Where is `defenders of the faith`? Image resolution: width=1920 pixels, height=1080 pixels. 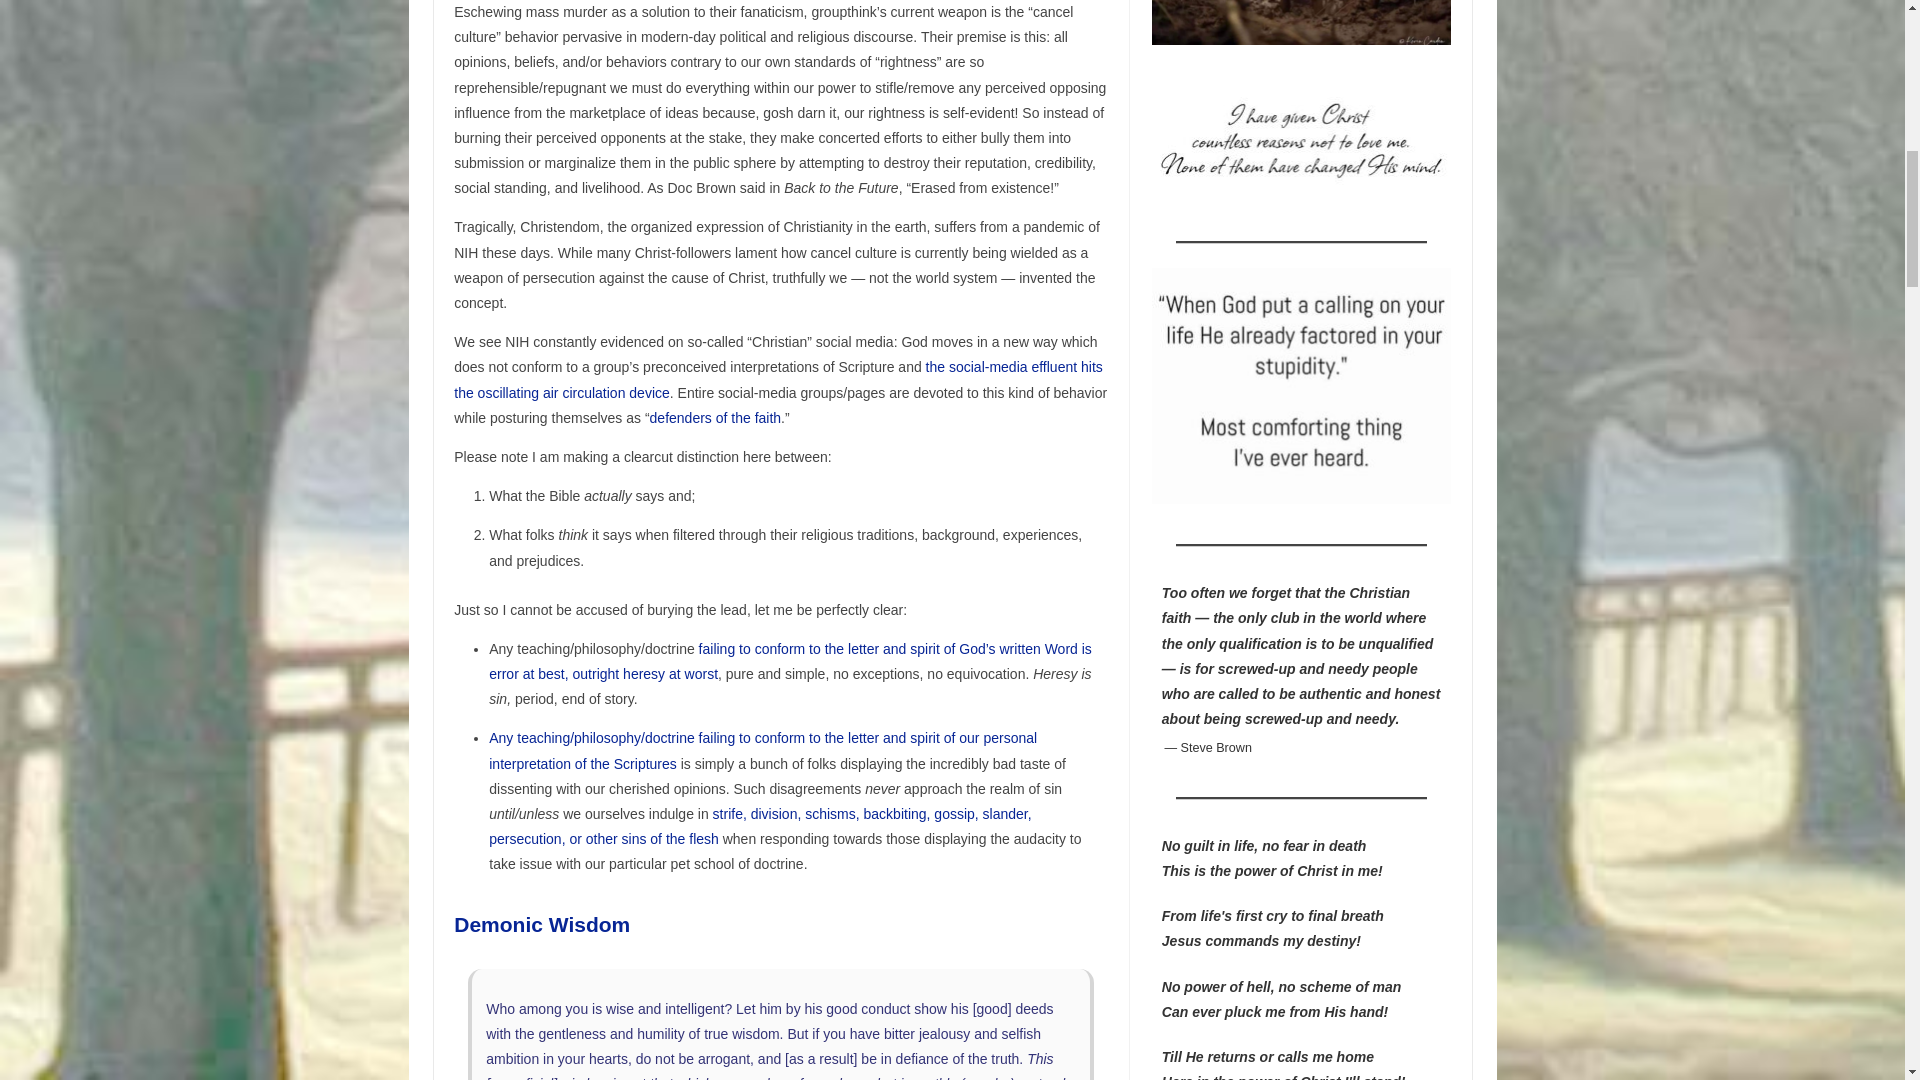
defenders of the faith is located at coordinates (716, 418).